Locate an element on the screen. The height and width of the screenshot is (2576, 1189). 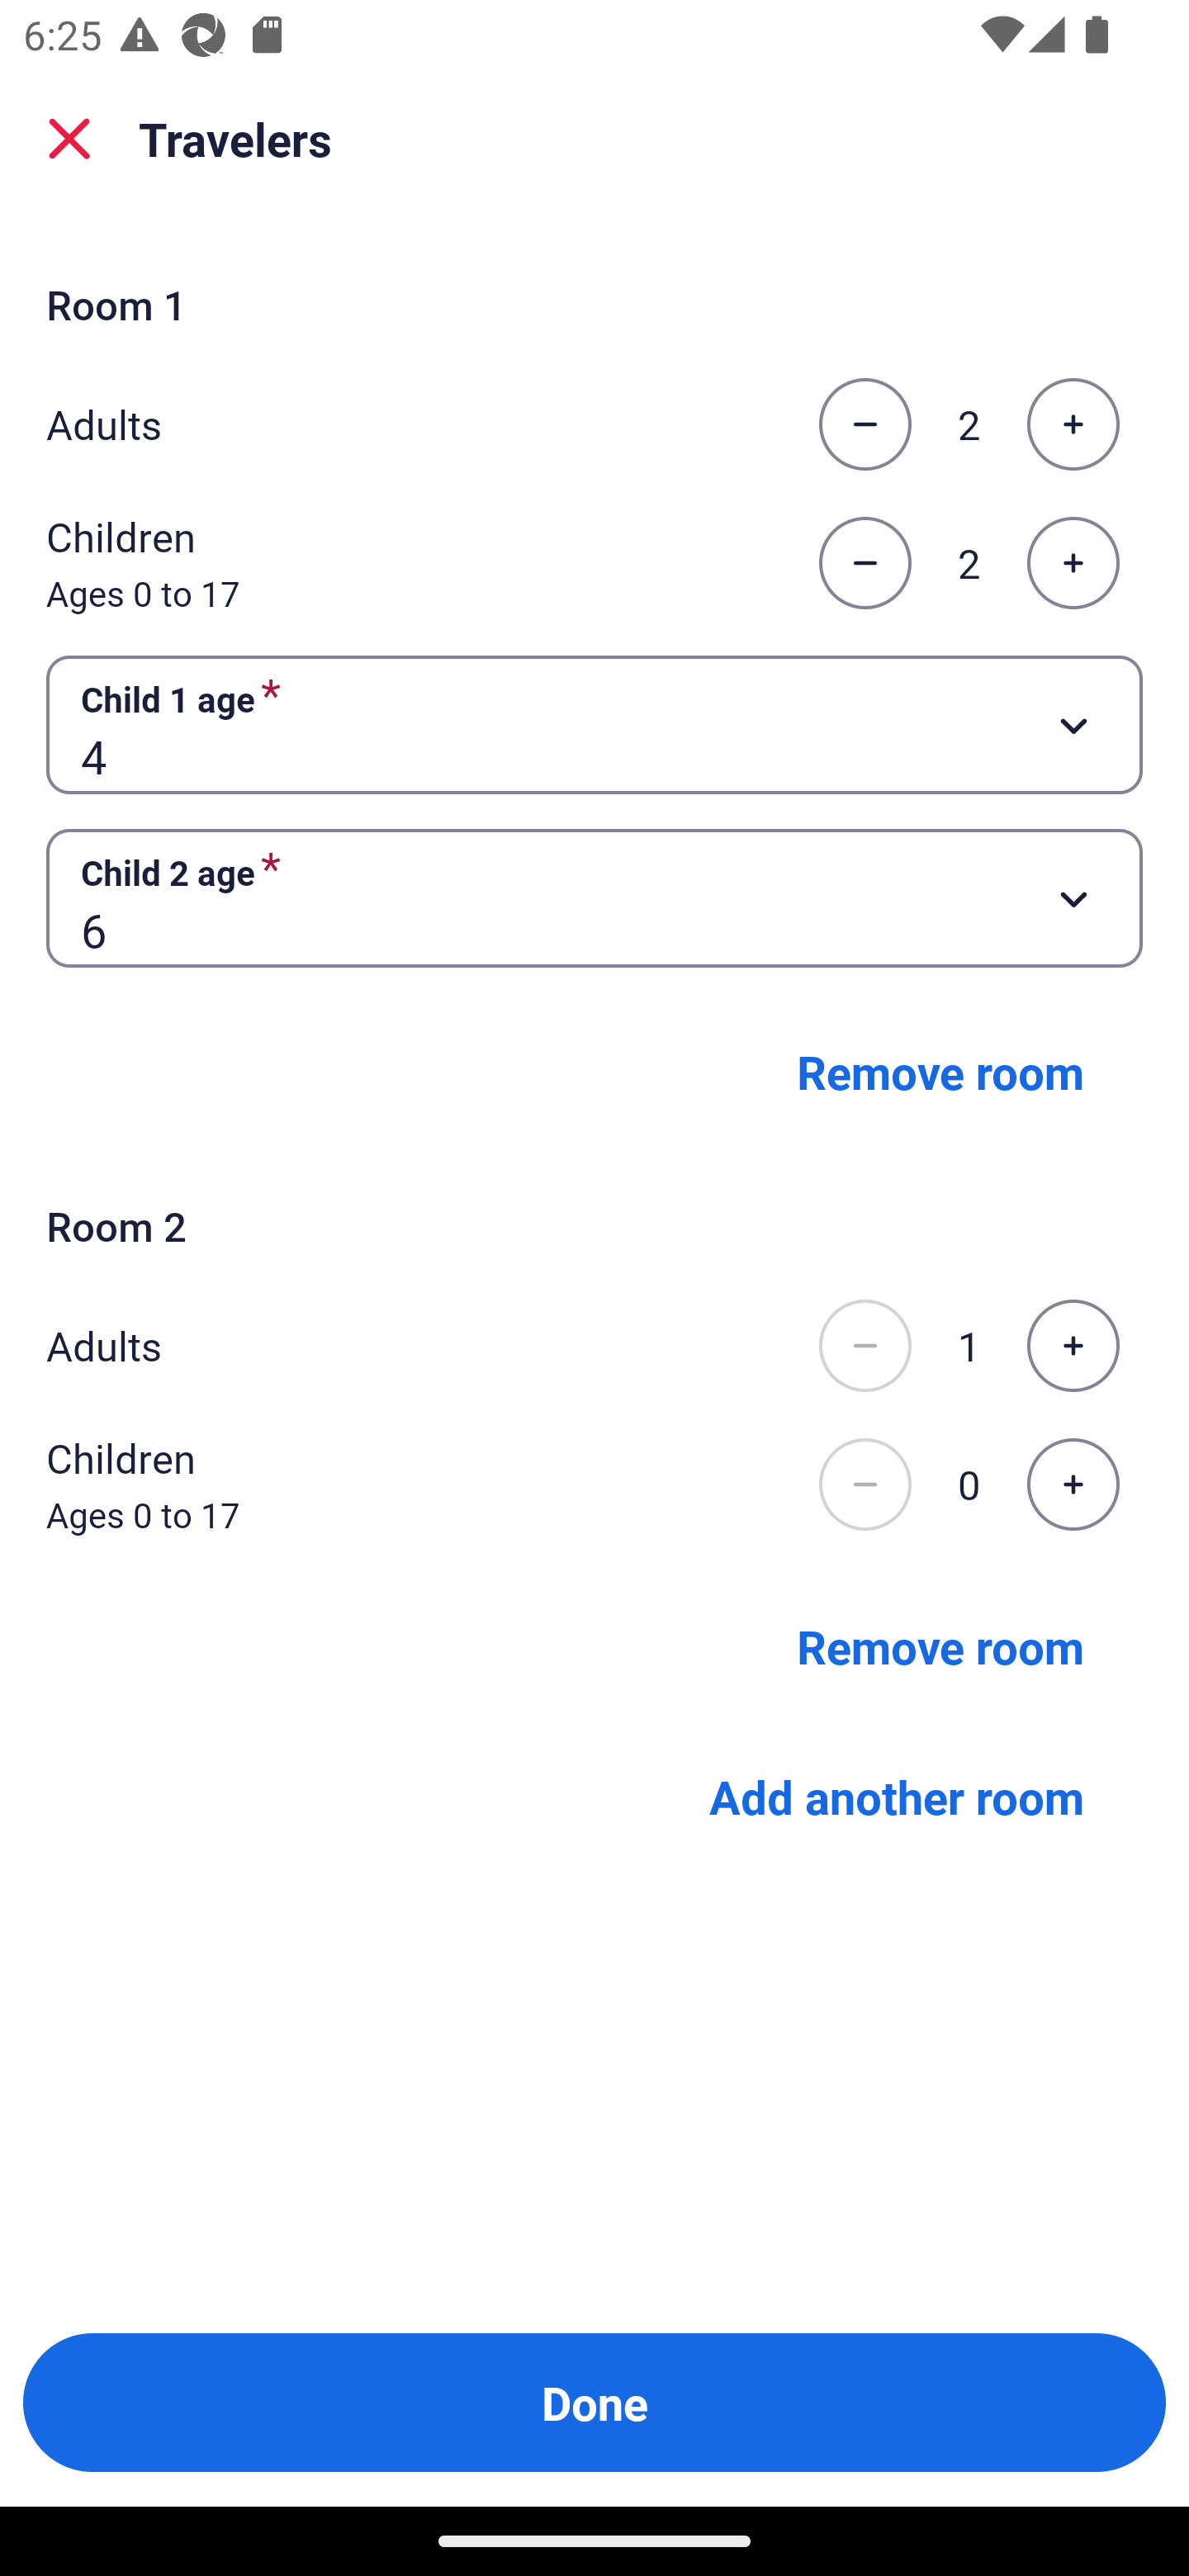
Remove room is located at coordinates (940, 1646).